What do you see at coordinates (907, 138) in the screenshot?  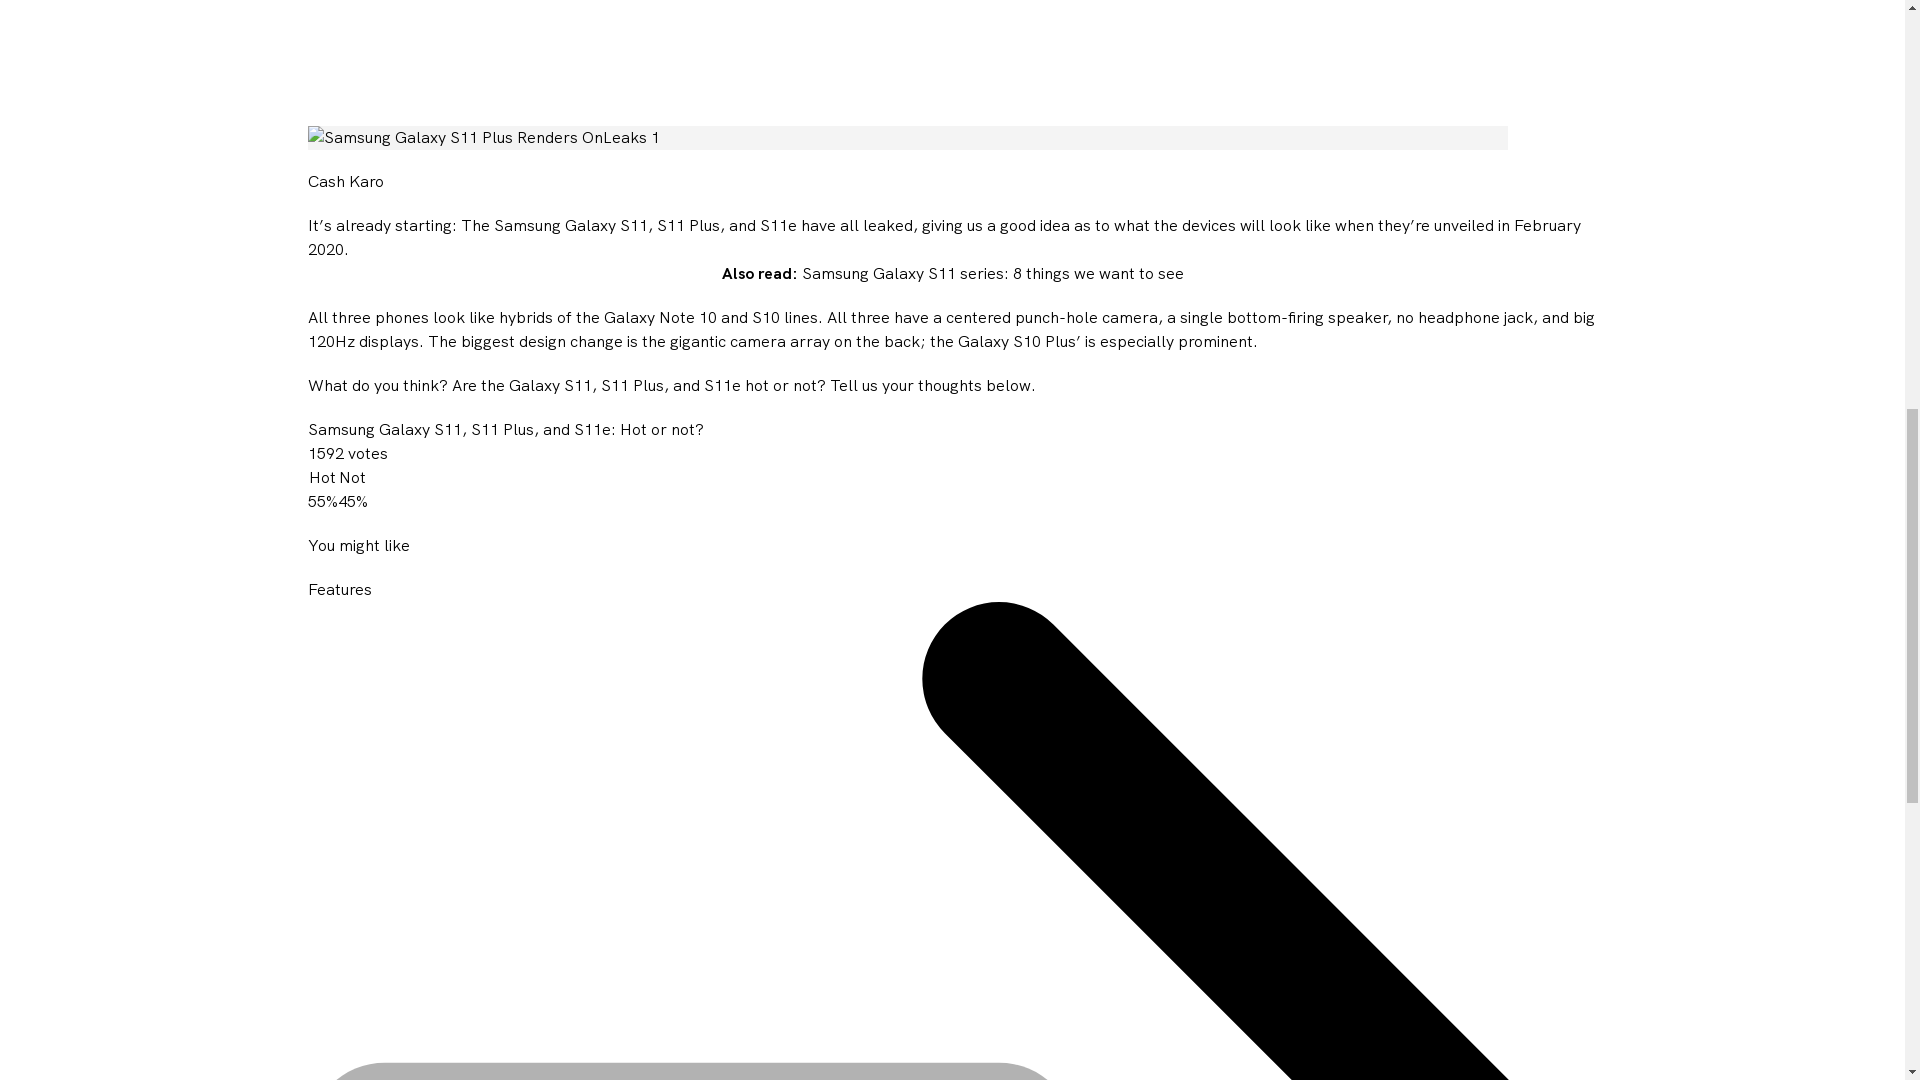 I see `Samsung Galaxy S11 Plus Renders OnLeaks 1` at bounding box center [907, 138].